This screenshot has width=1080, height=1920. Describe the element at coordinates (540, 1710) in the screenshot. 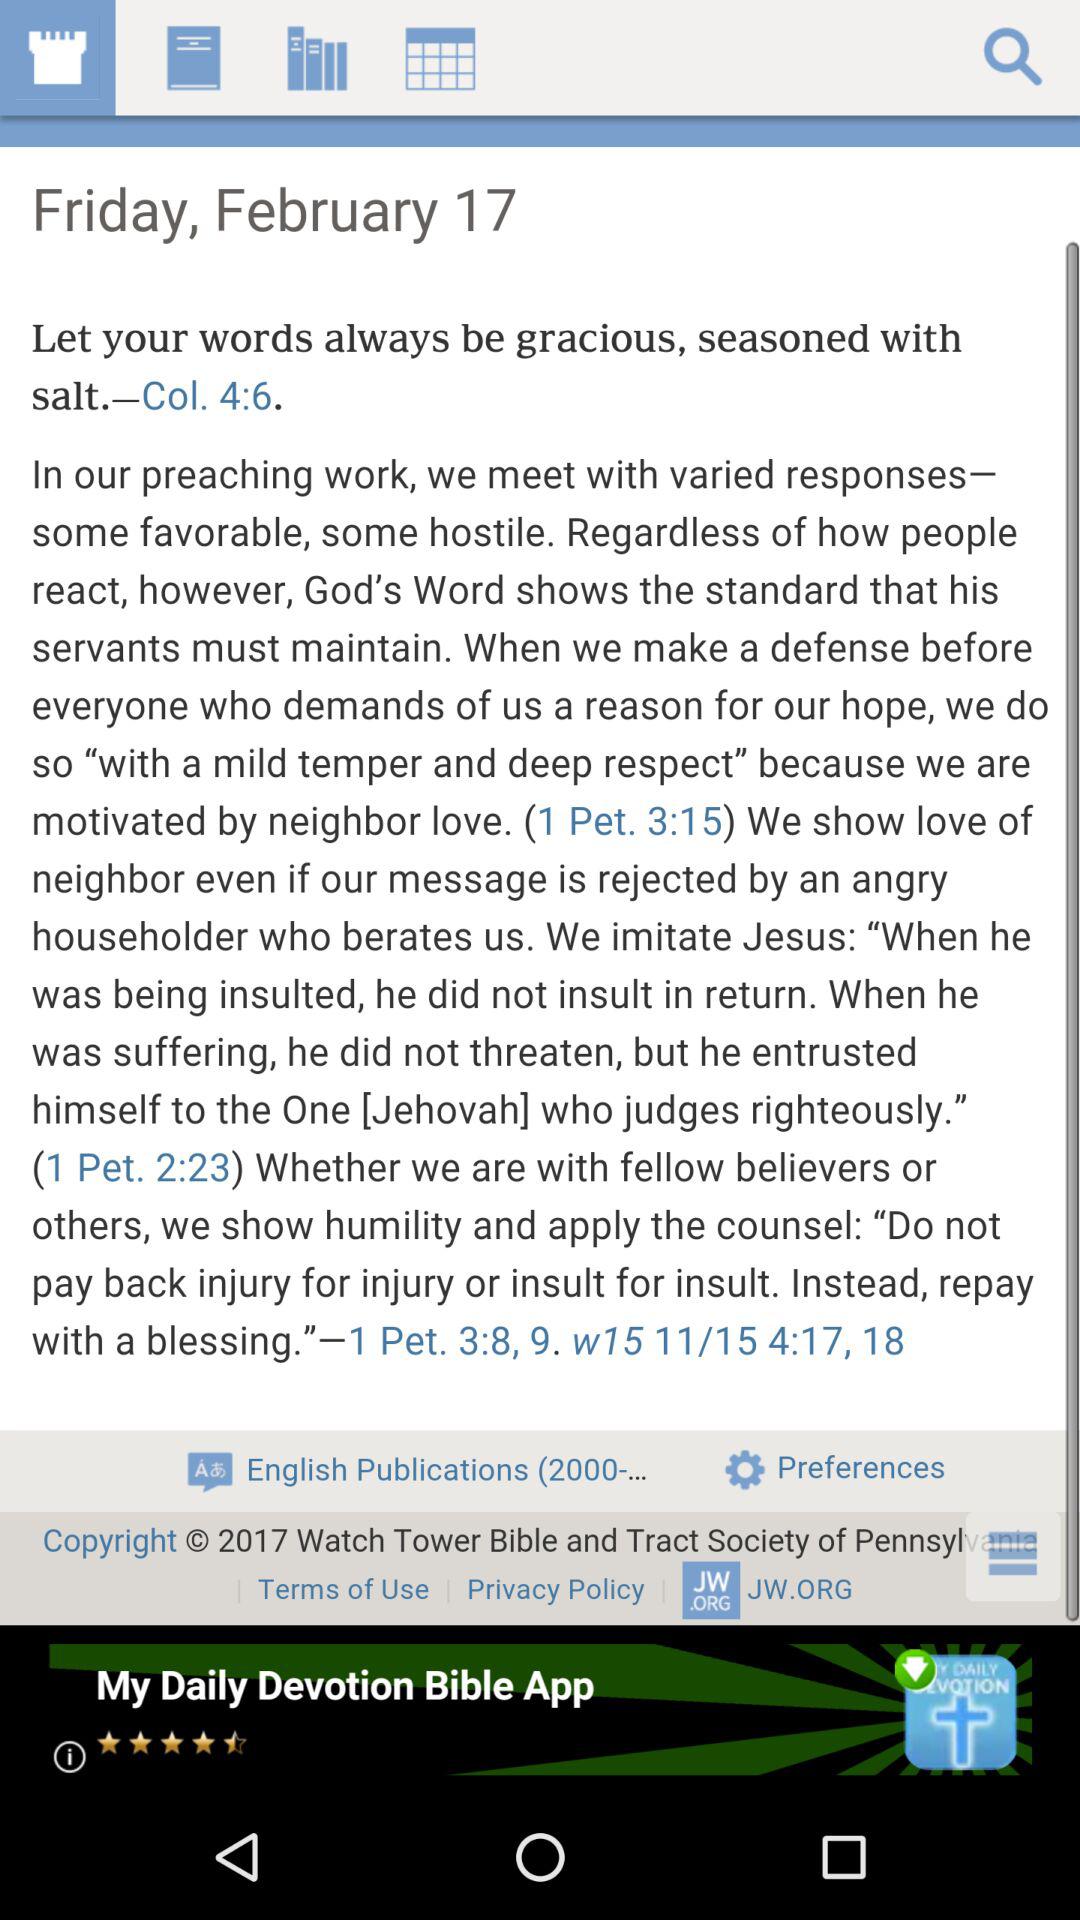

I see `go to bible app` at that location.